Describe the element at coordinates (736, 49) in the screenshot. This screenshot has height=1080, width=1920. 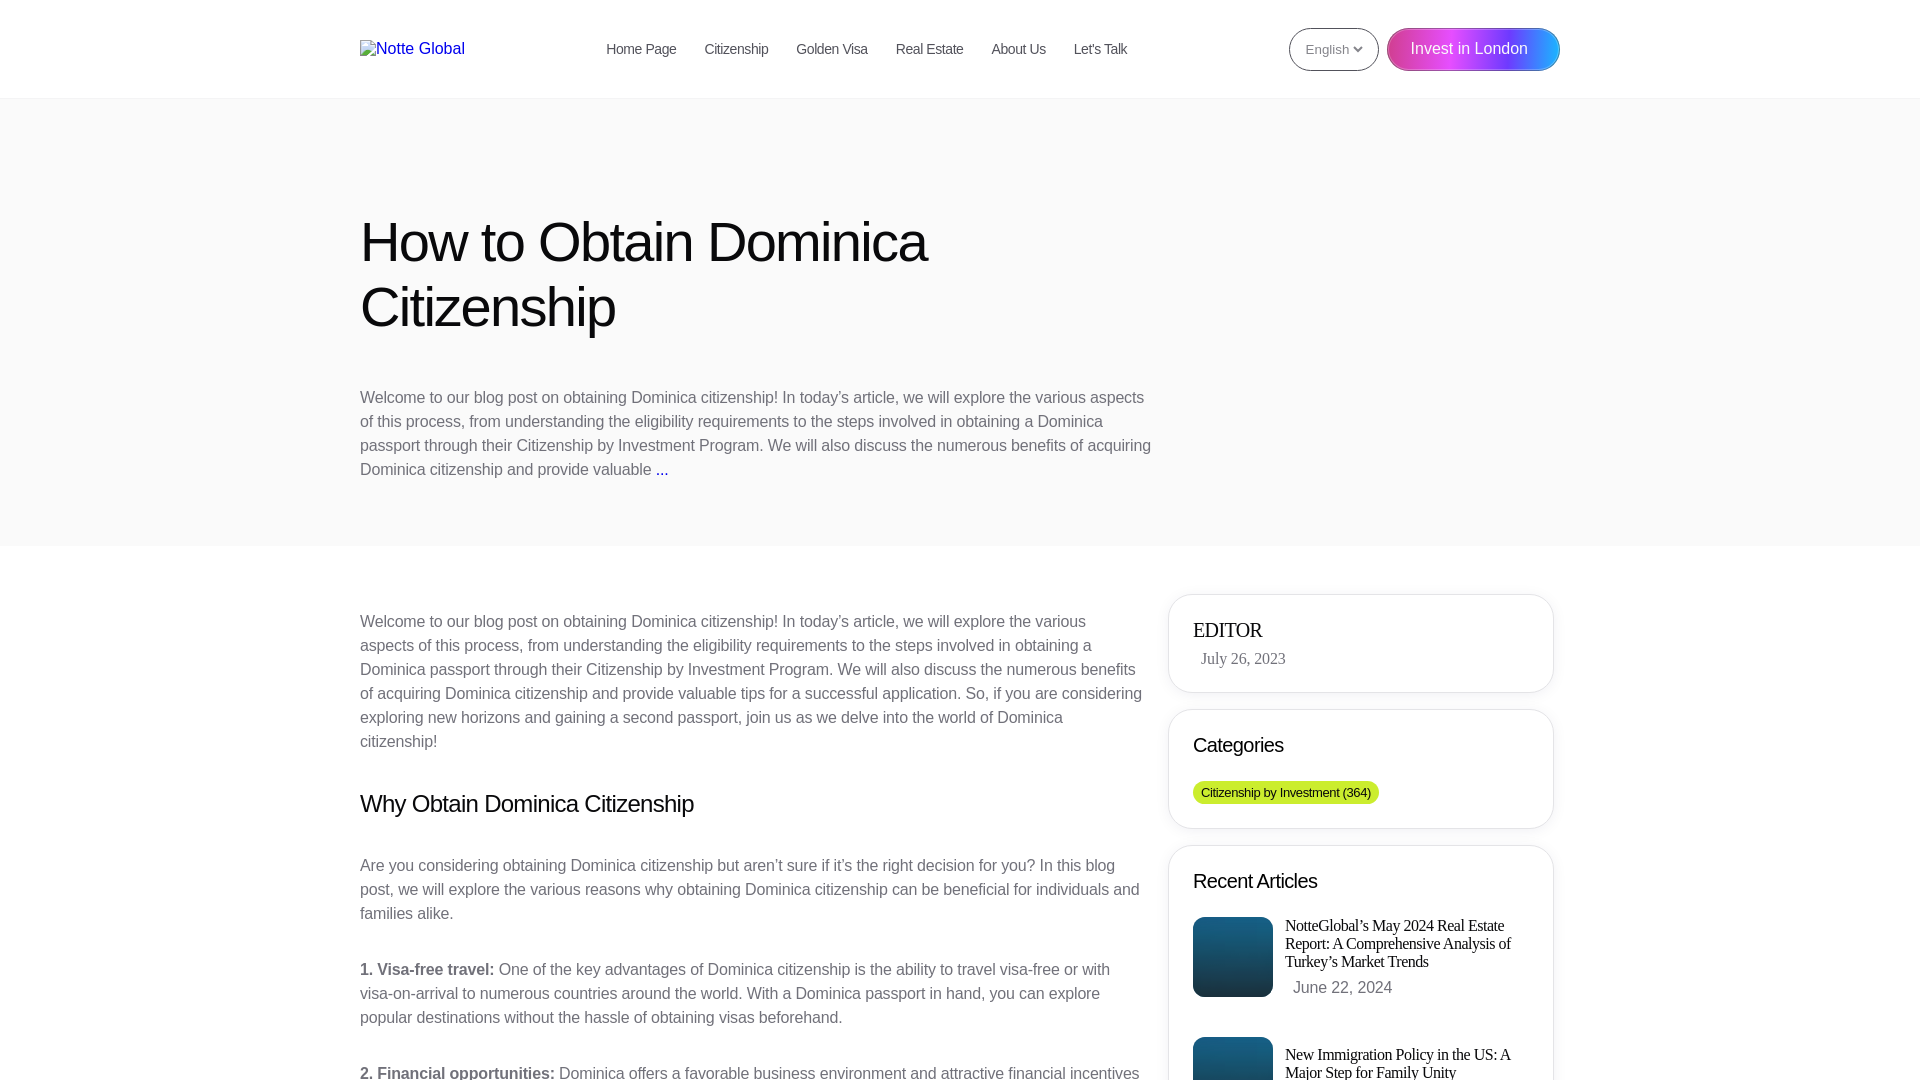
I see `Citizenship` at that location.